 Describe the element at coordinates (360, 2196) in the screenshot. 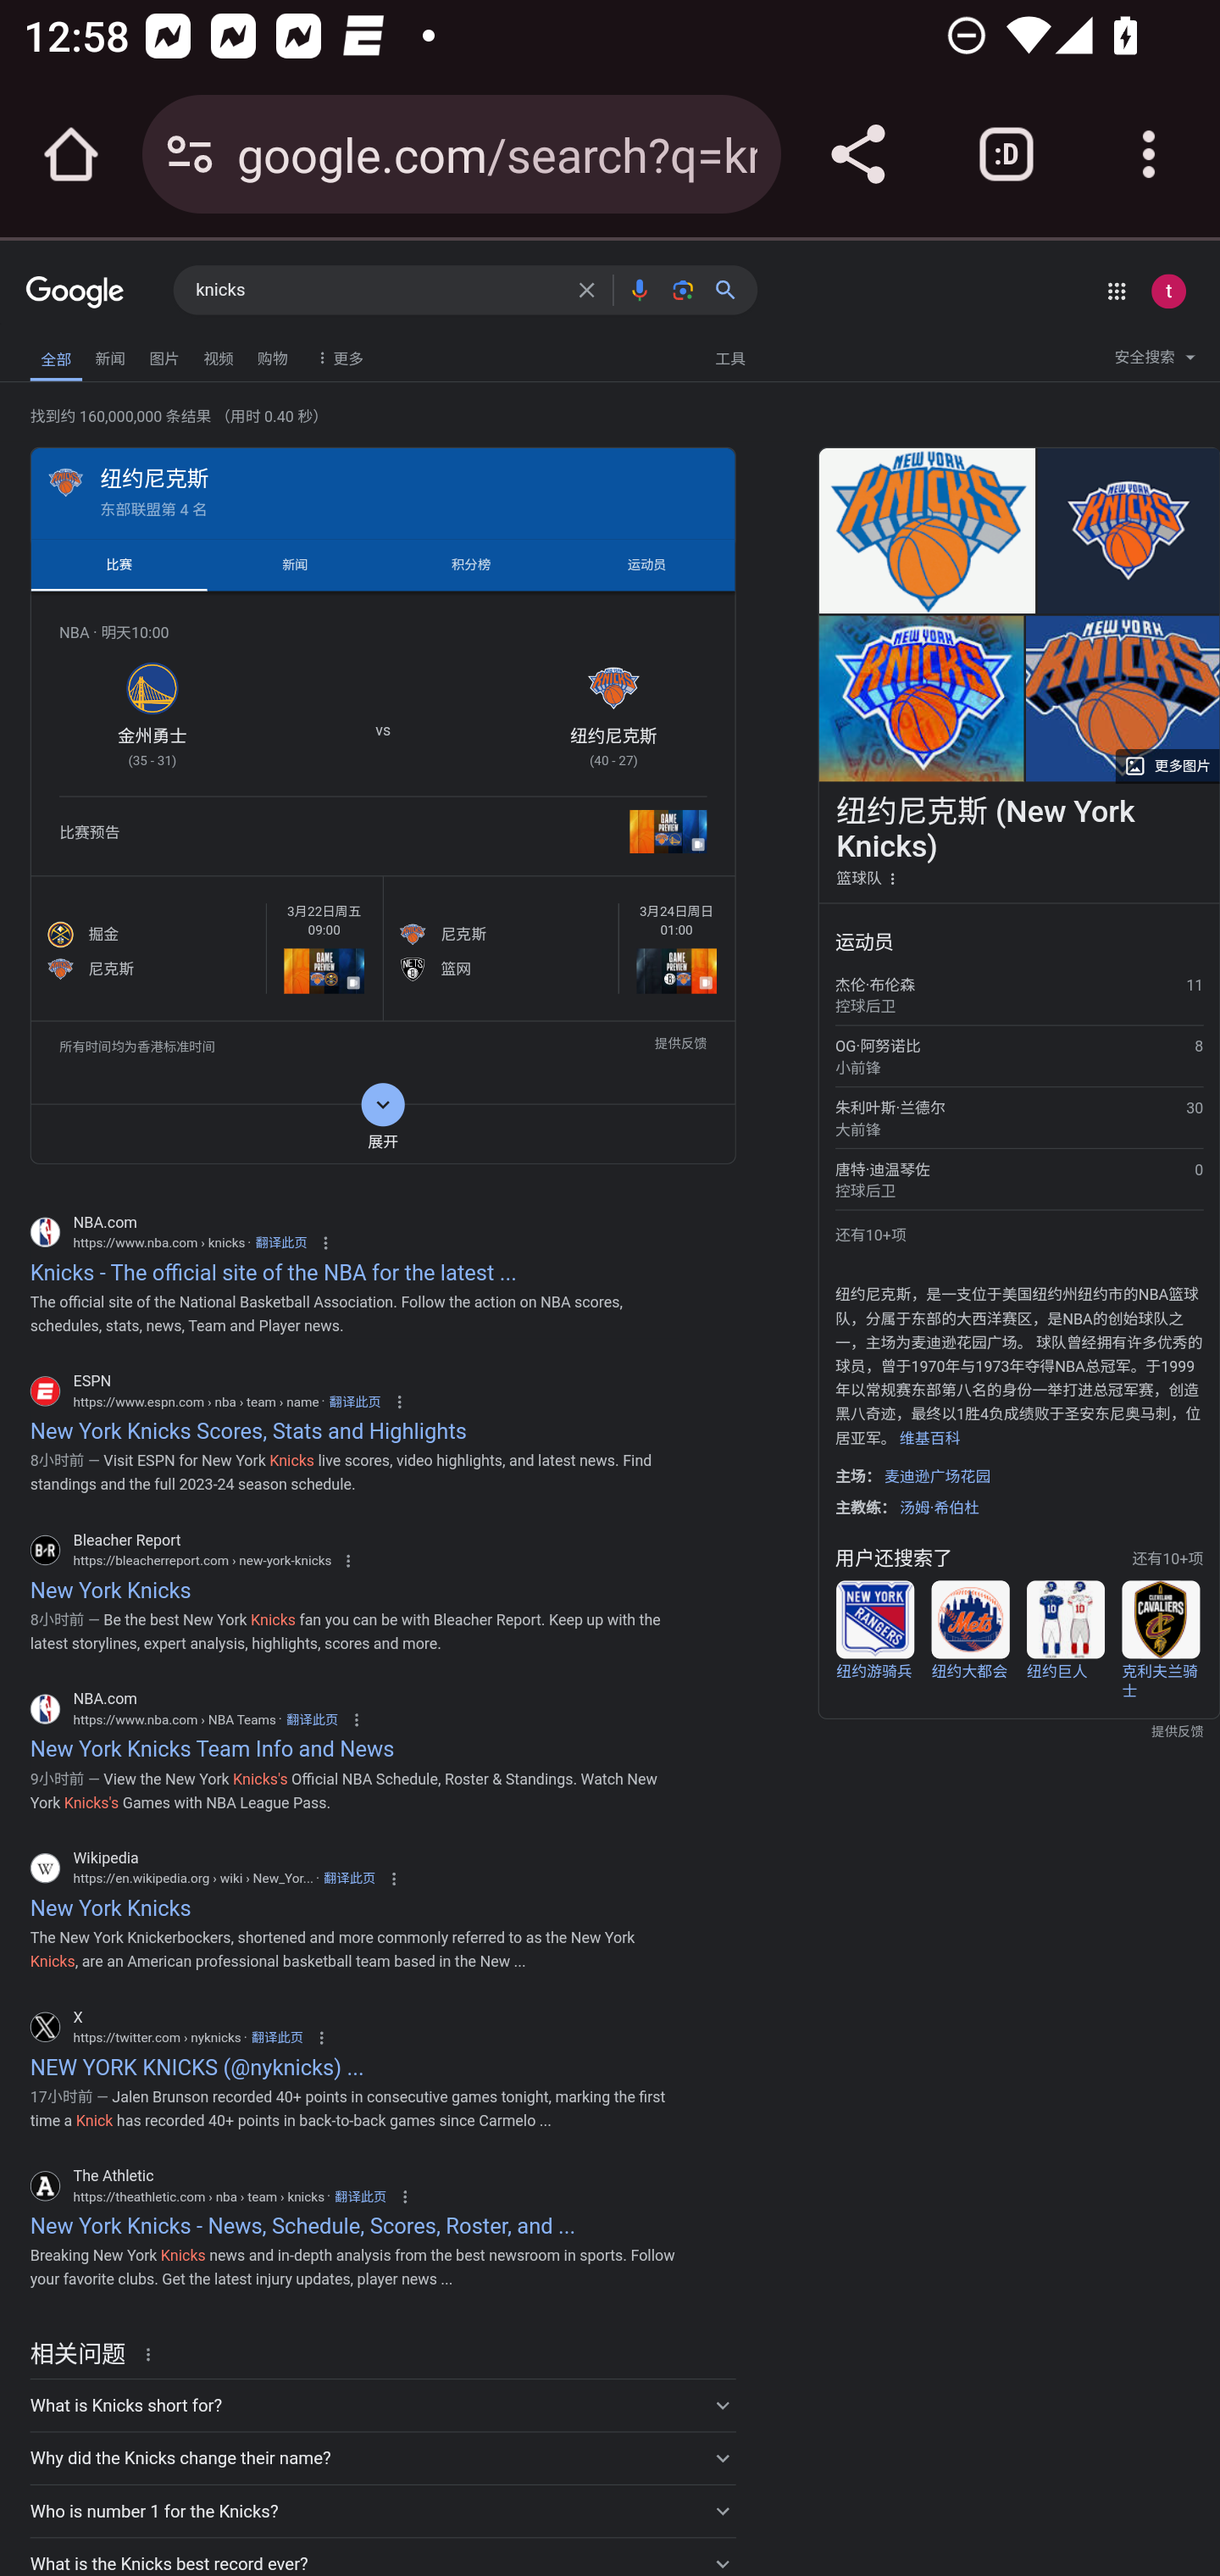

I see `翻译此页` at that location.